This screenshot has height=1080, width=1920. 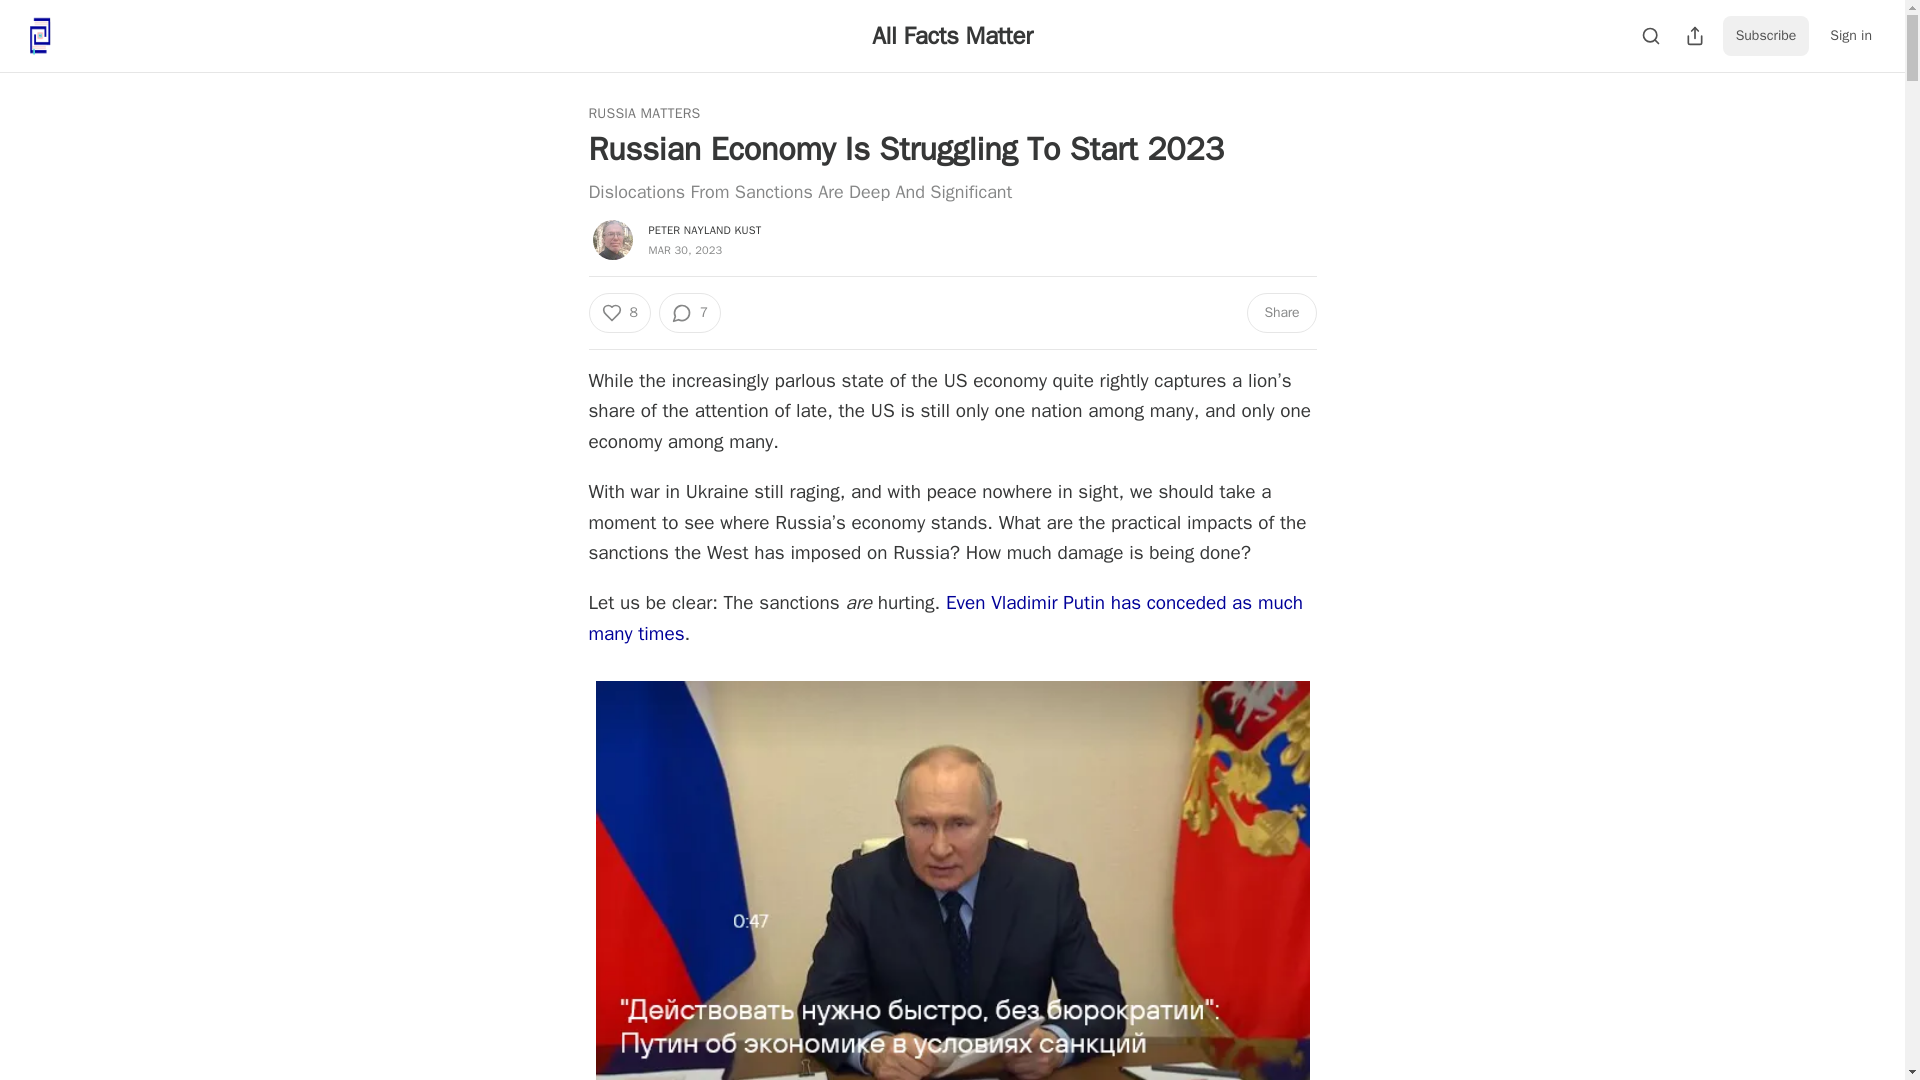 What do you see at coordinates (952, 35) in the screenshot?
I see `All Facts Matter` at bounding box center [952, 35].